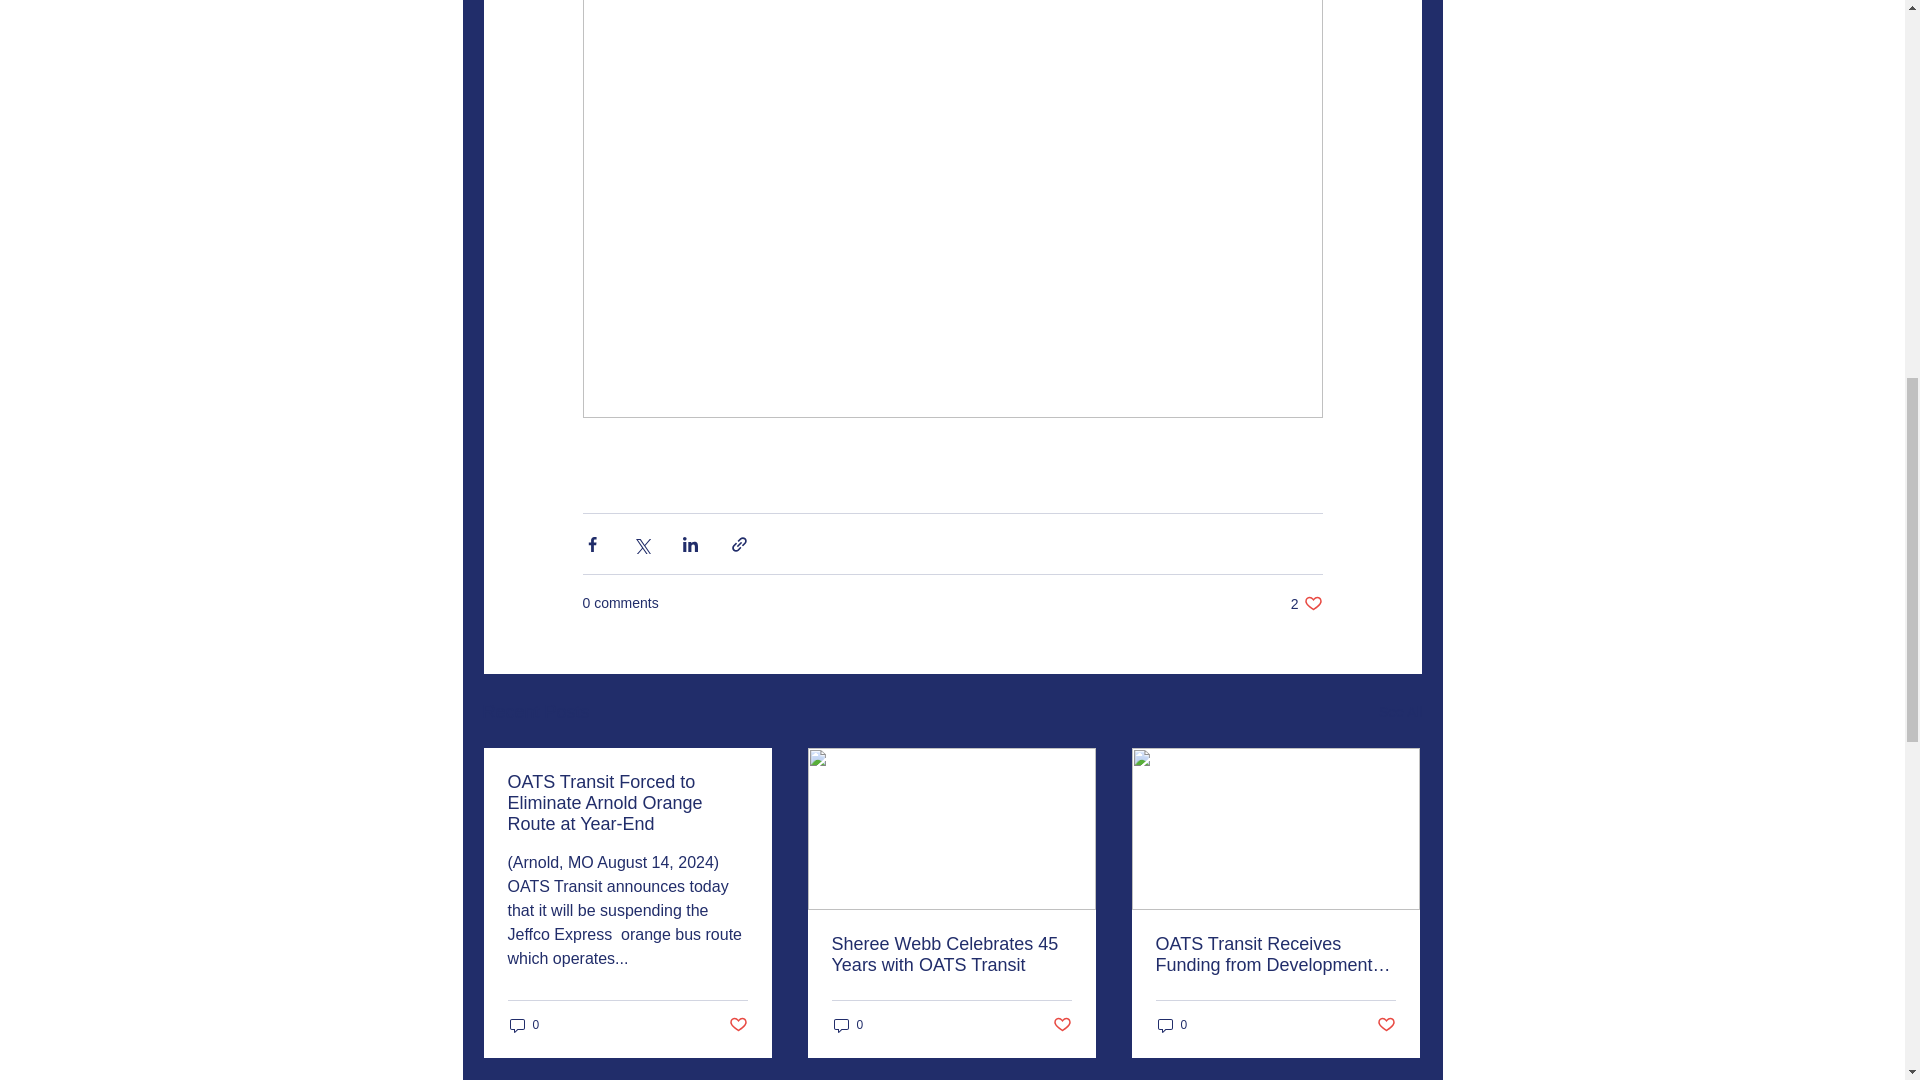  Describe the element at coordinates (524, 1025) in the screenshot. I see `0` at that location.